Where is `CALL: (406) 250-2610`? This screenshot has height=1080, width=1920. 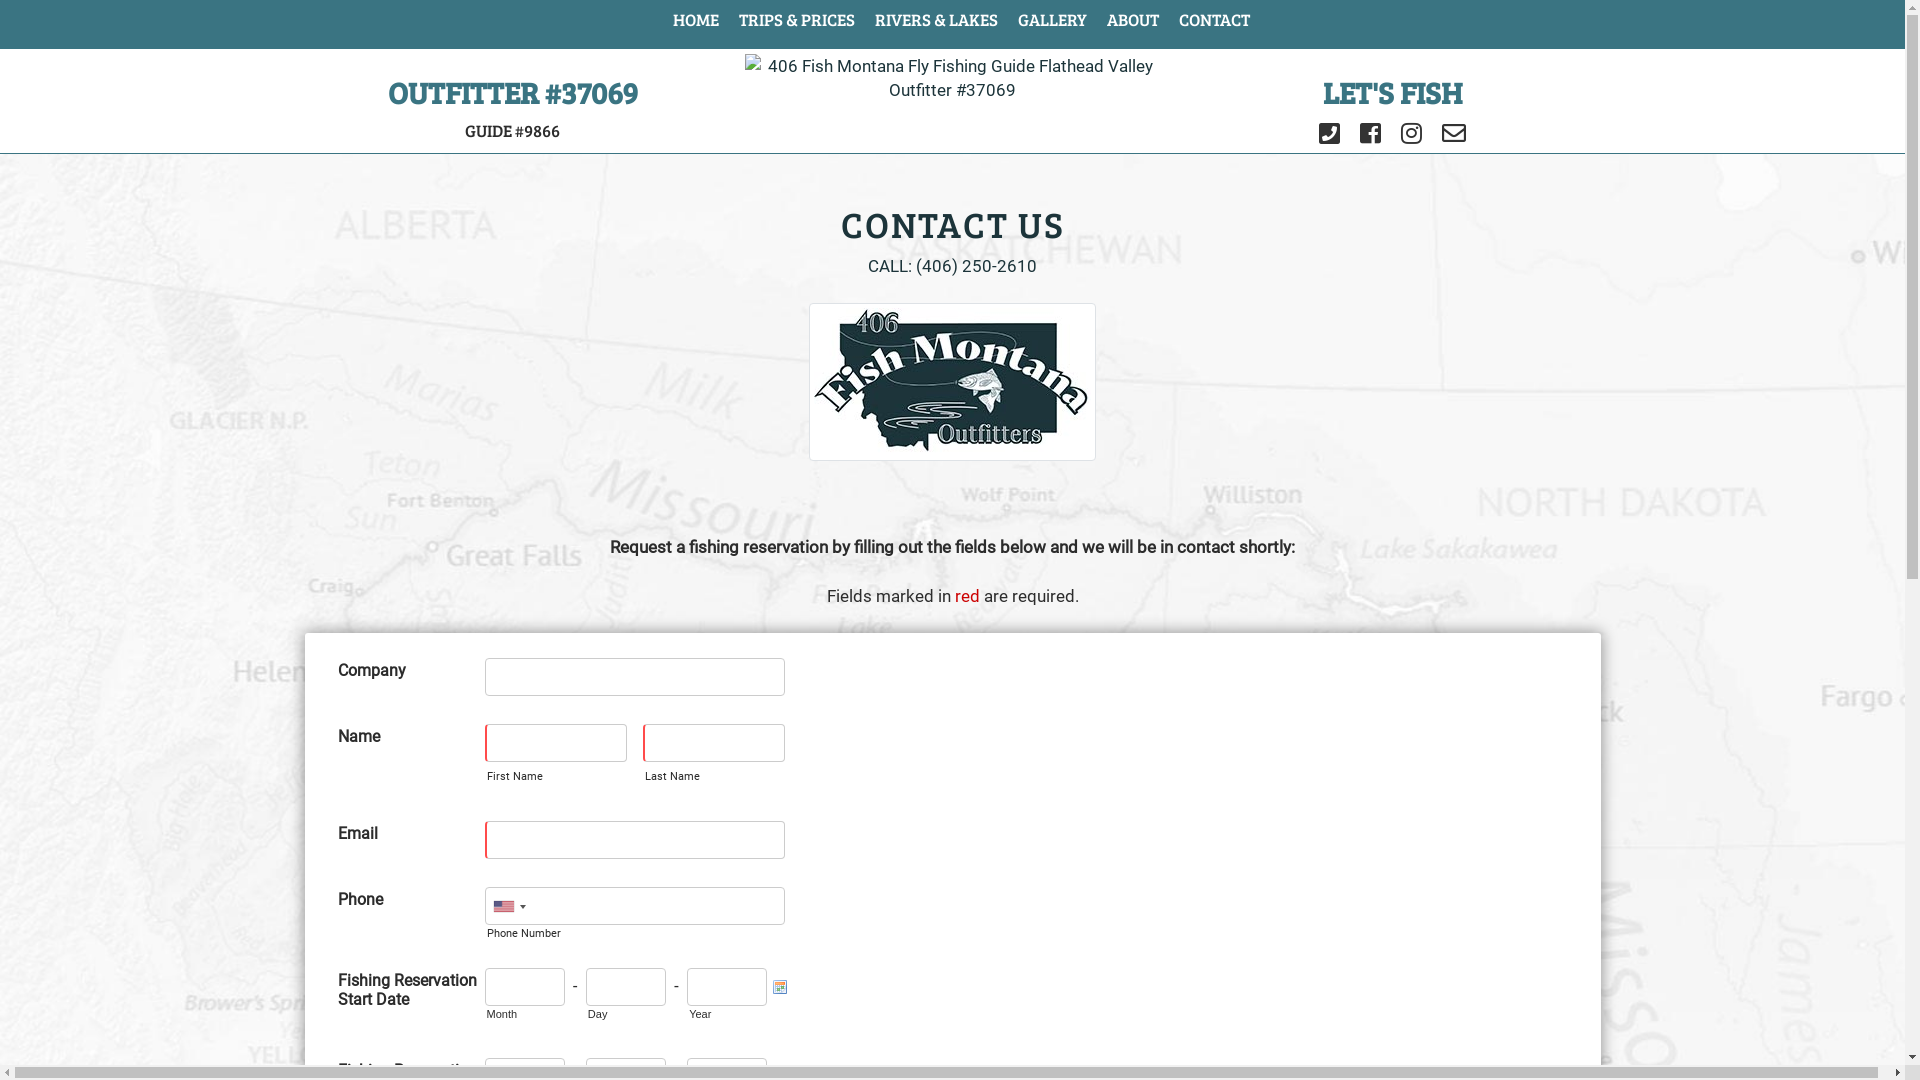 CALL: (406) 250-2610 is located at coordinates (952, 266).